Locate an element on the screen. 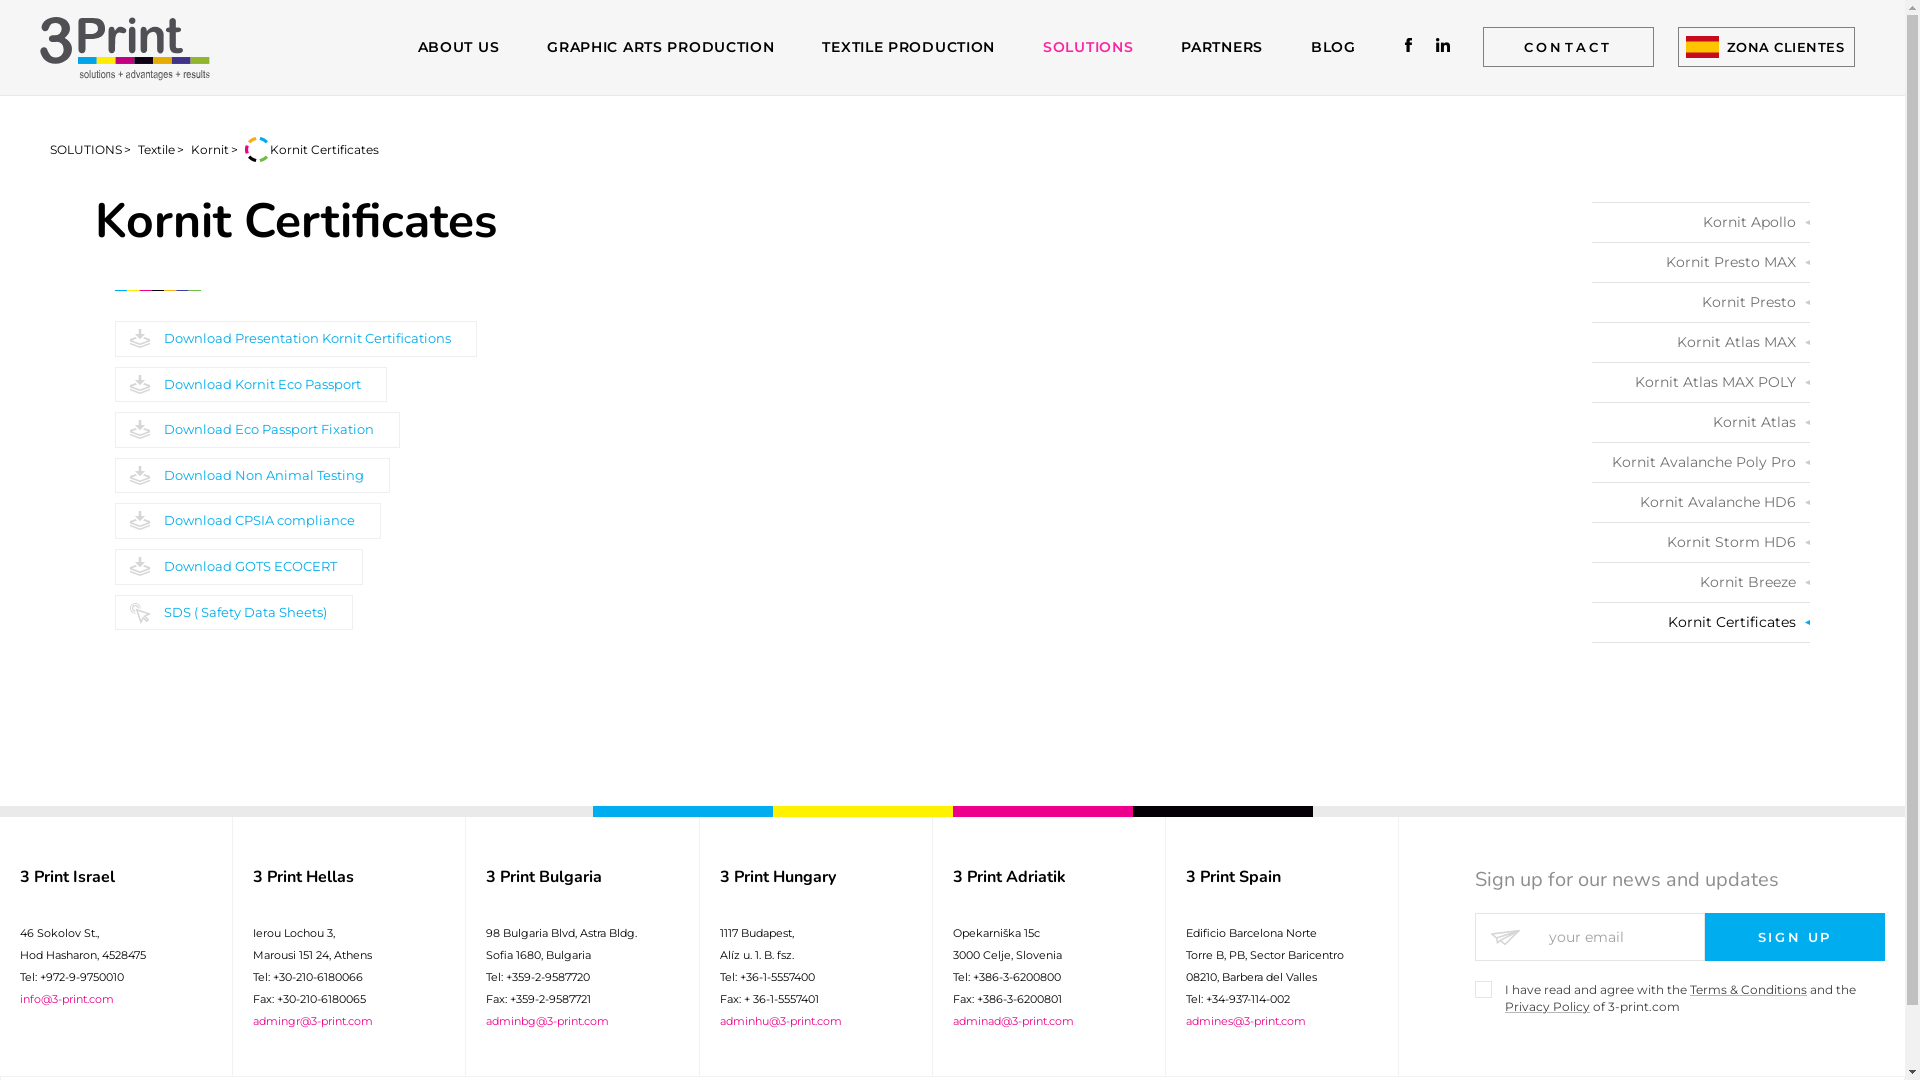 This screenshot has height=1080, width=1920. Download GOTS ECOCERT is located at coordinates (239, 567).